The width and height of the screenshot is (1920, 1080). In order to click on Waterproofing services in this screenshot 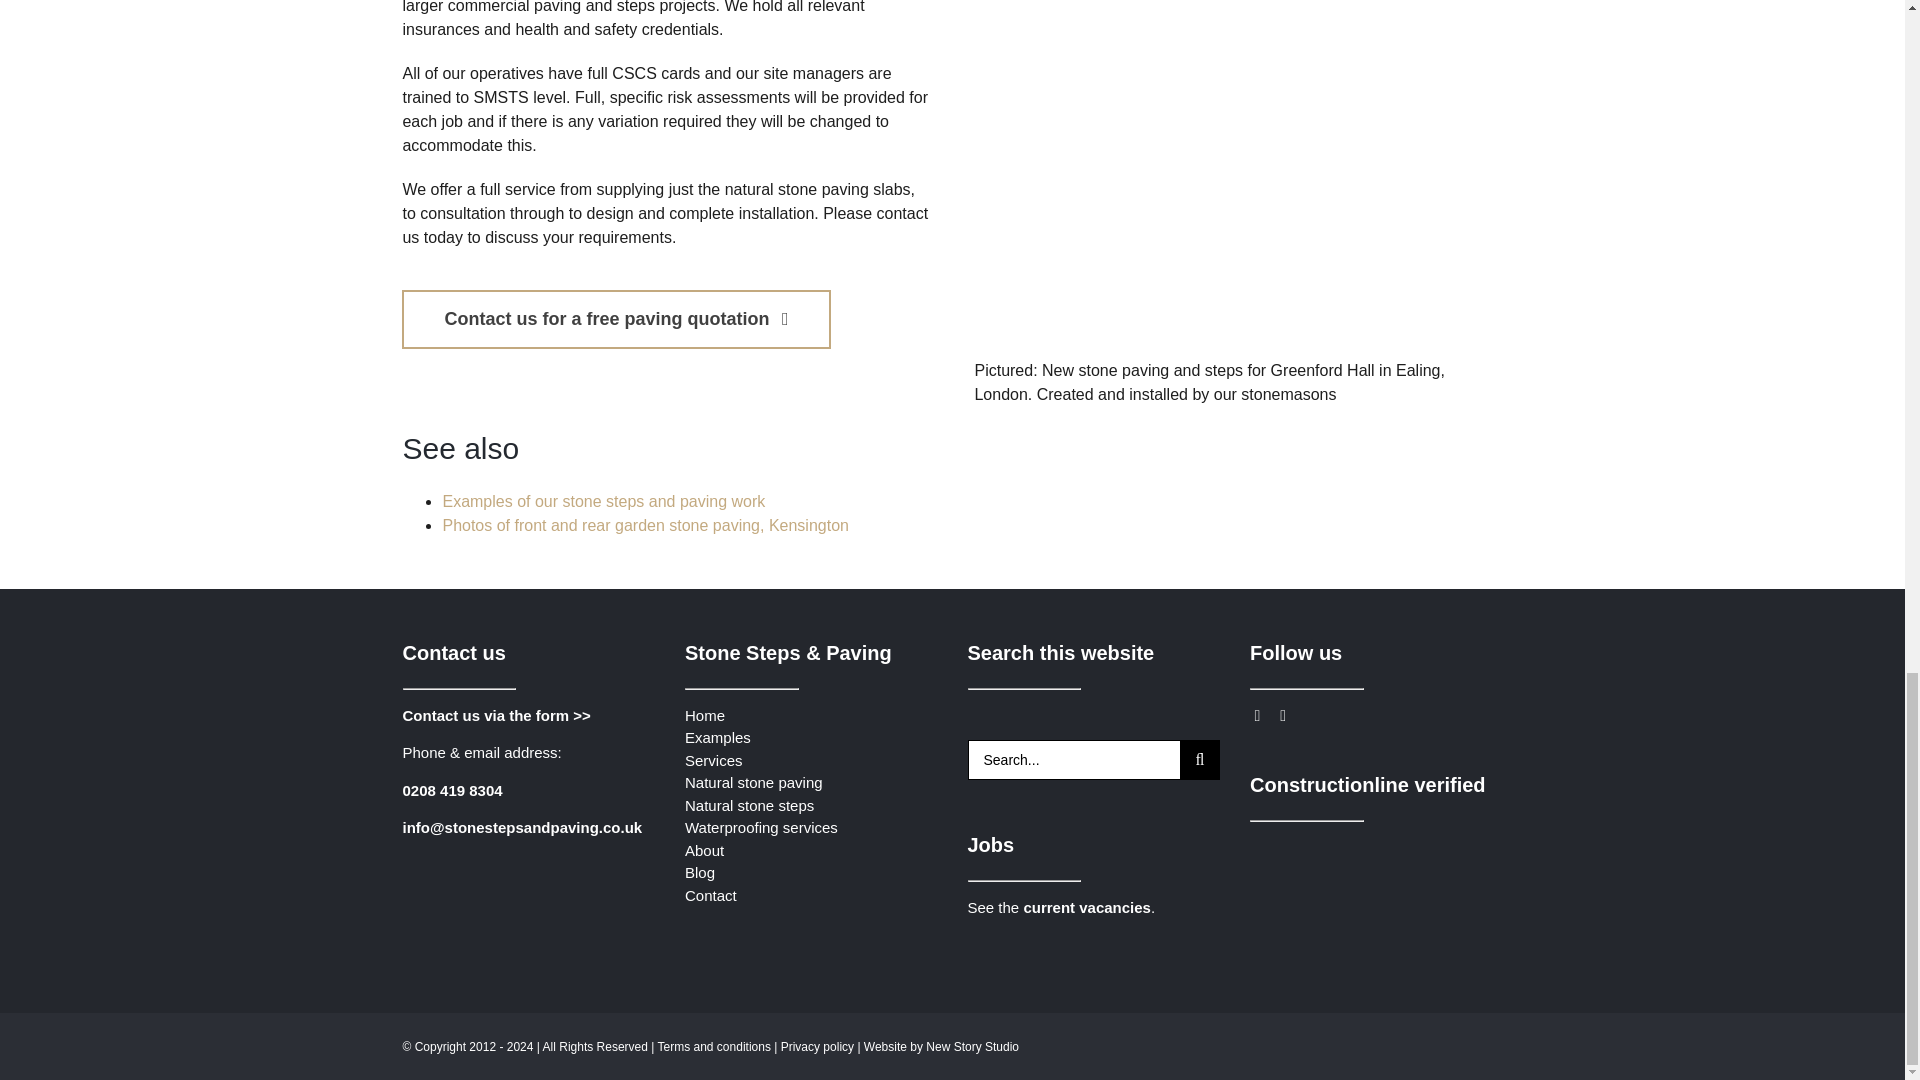, I will do `click(761, 826)`.